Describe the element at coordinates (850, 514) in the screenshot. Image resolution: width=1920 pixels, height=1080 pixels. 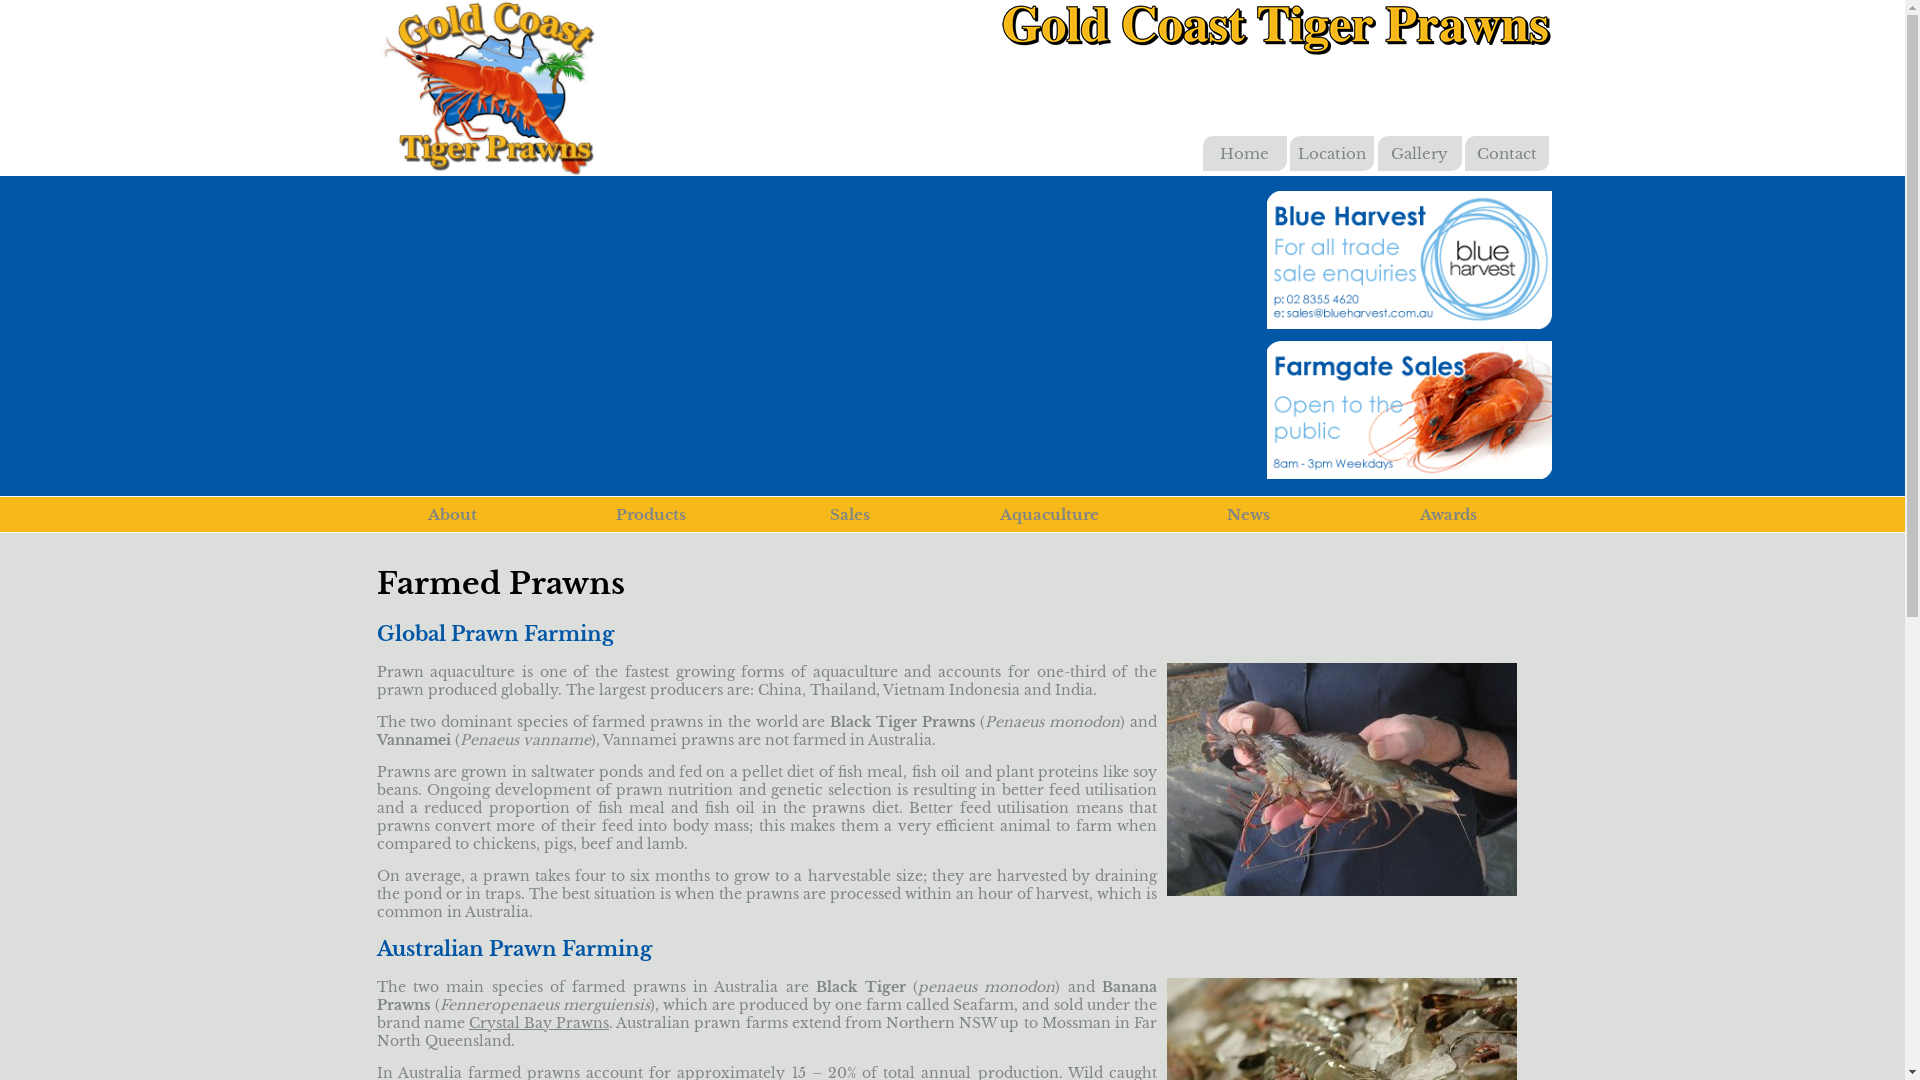
I see `Sales` at that location.